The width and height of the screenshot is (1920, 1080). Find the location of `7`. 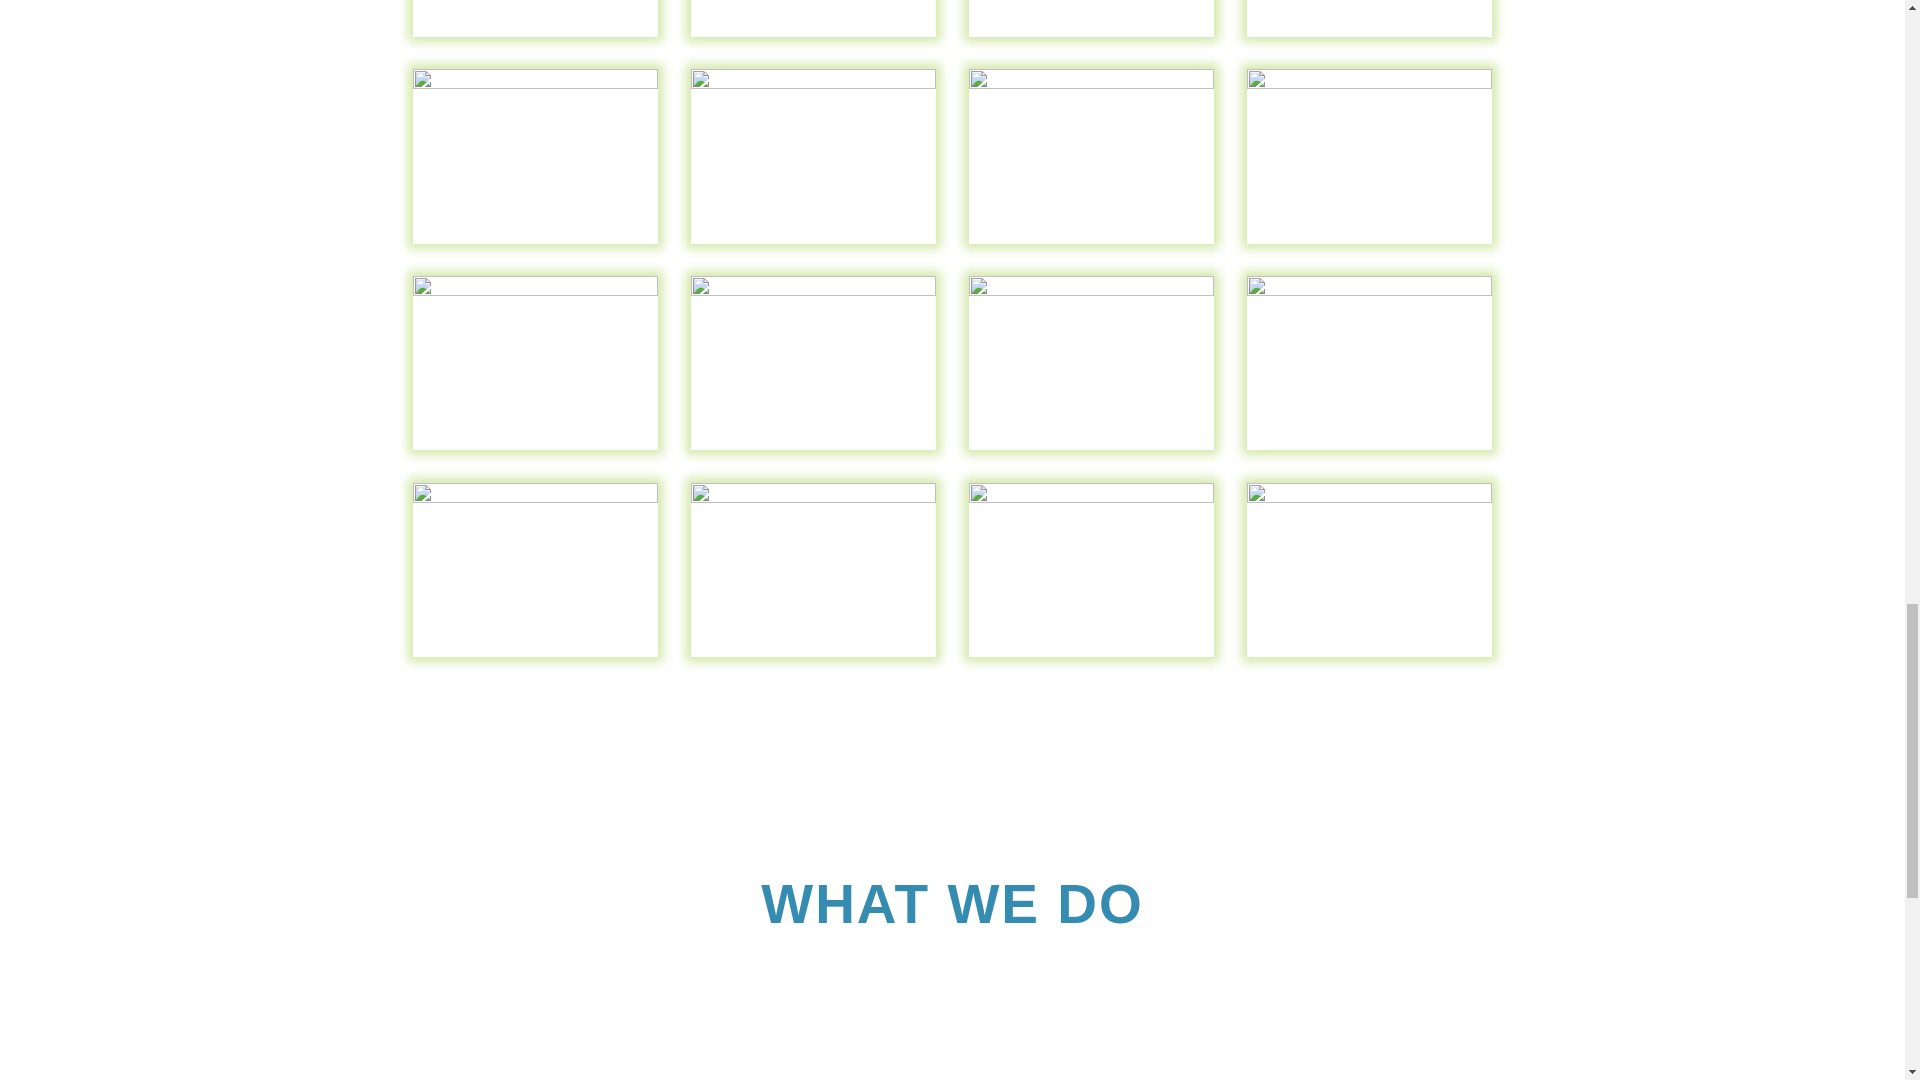

7 is located at coordinates (1092, 37).